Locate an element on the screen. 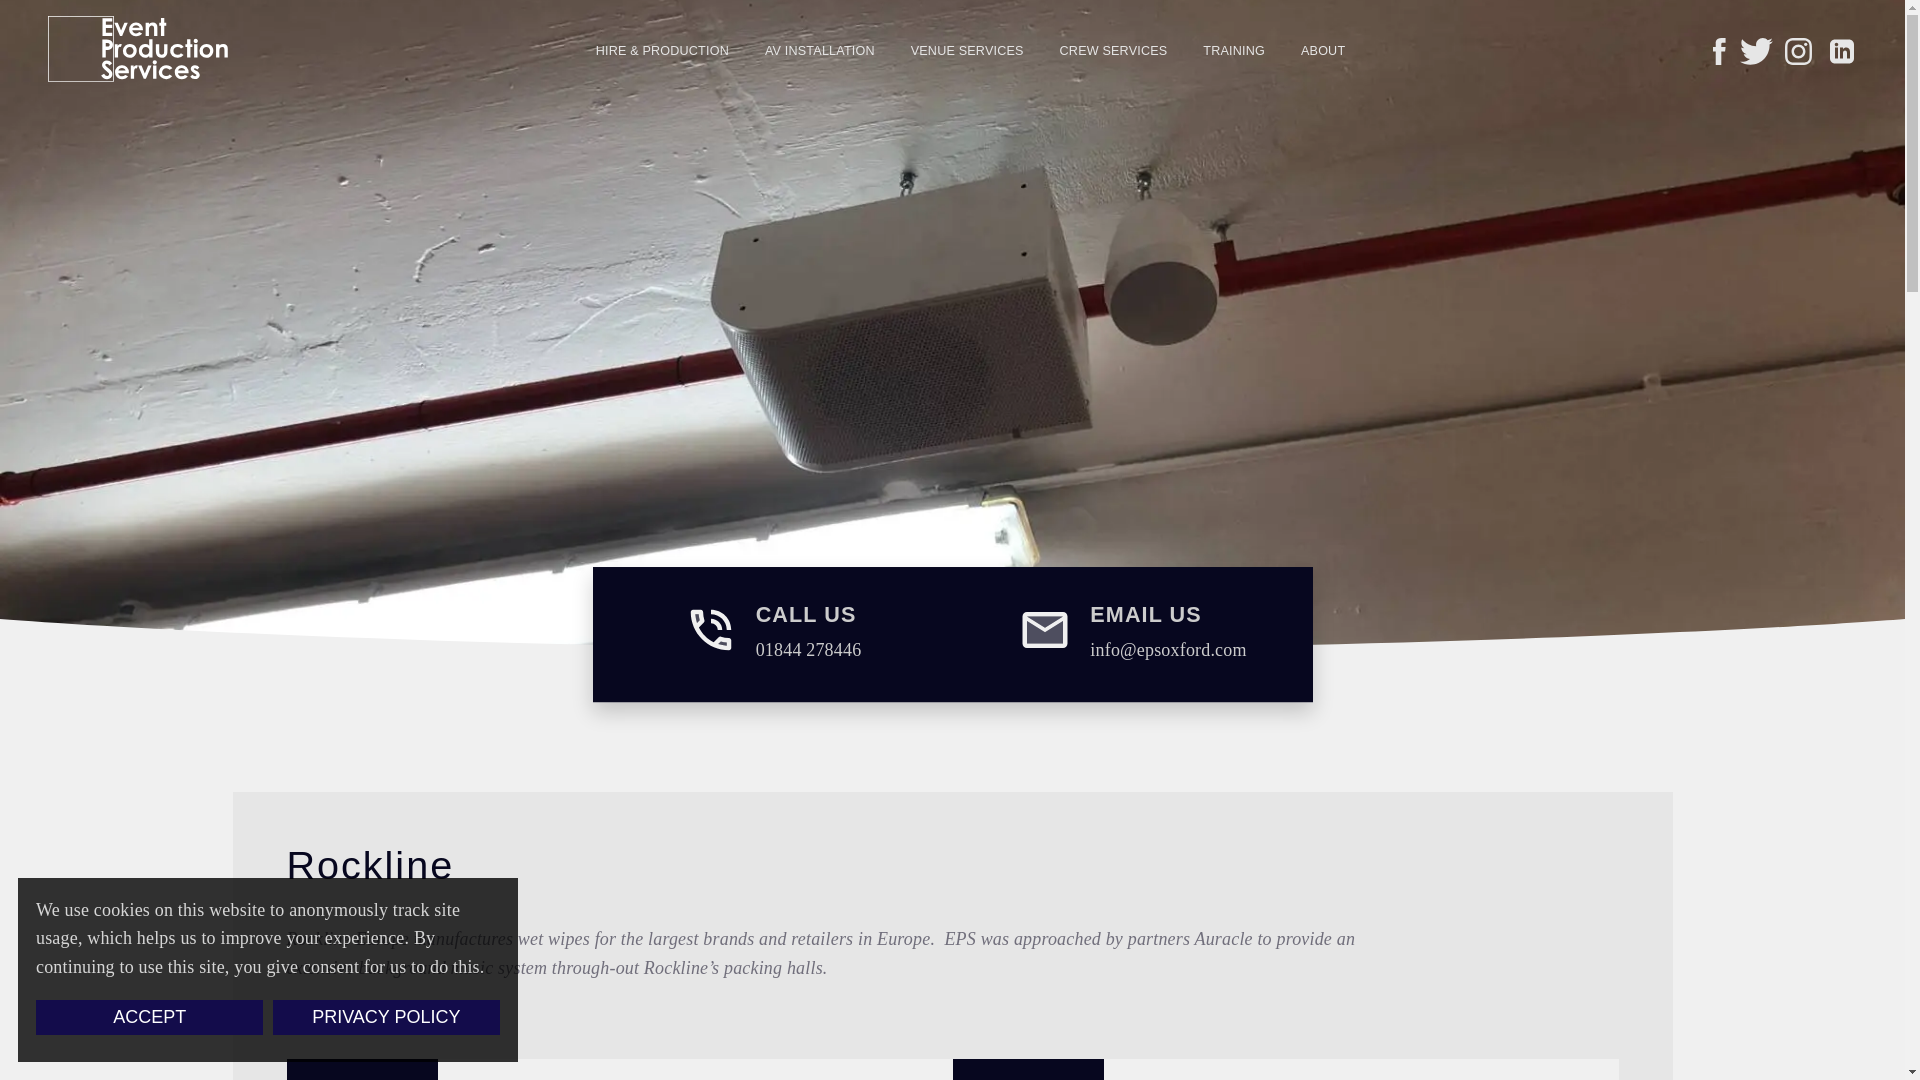  CREW SERVICES is located at coordinates (1113, 50).